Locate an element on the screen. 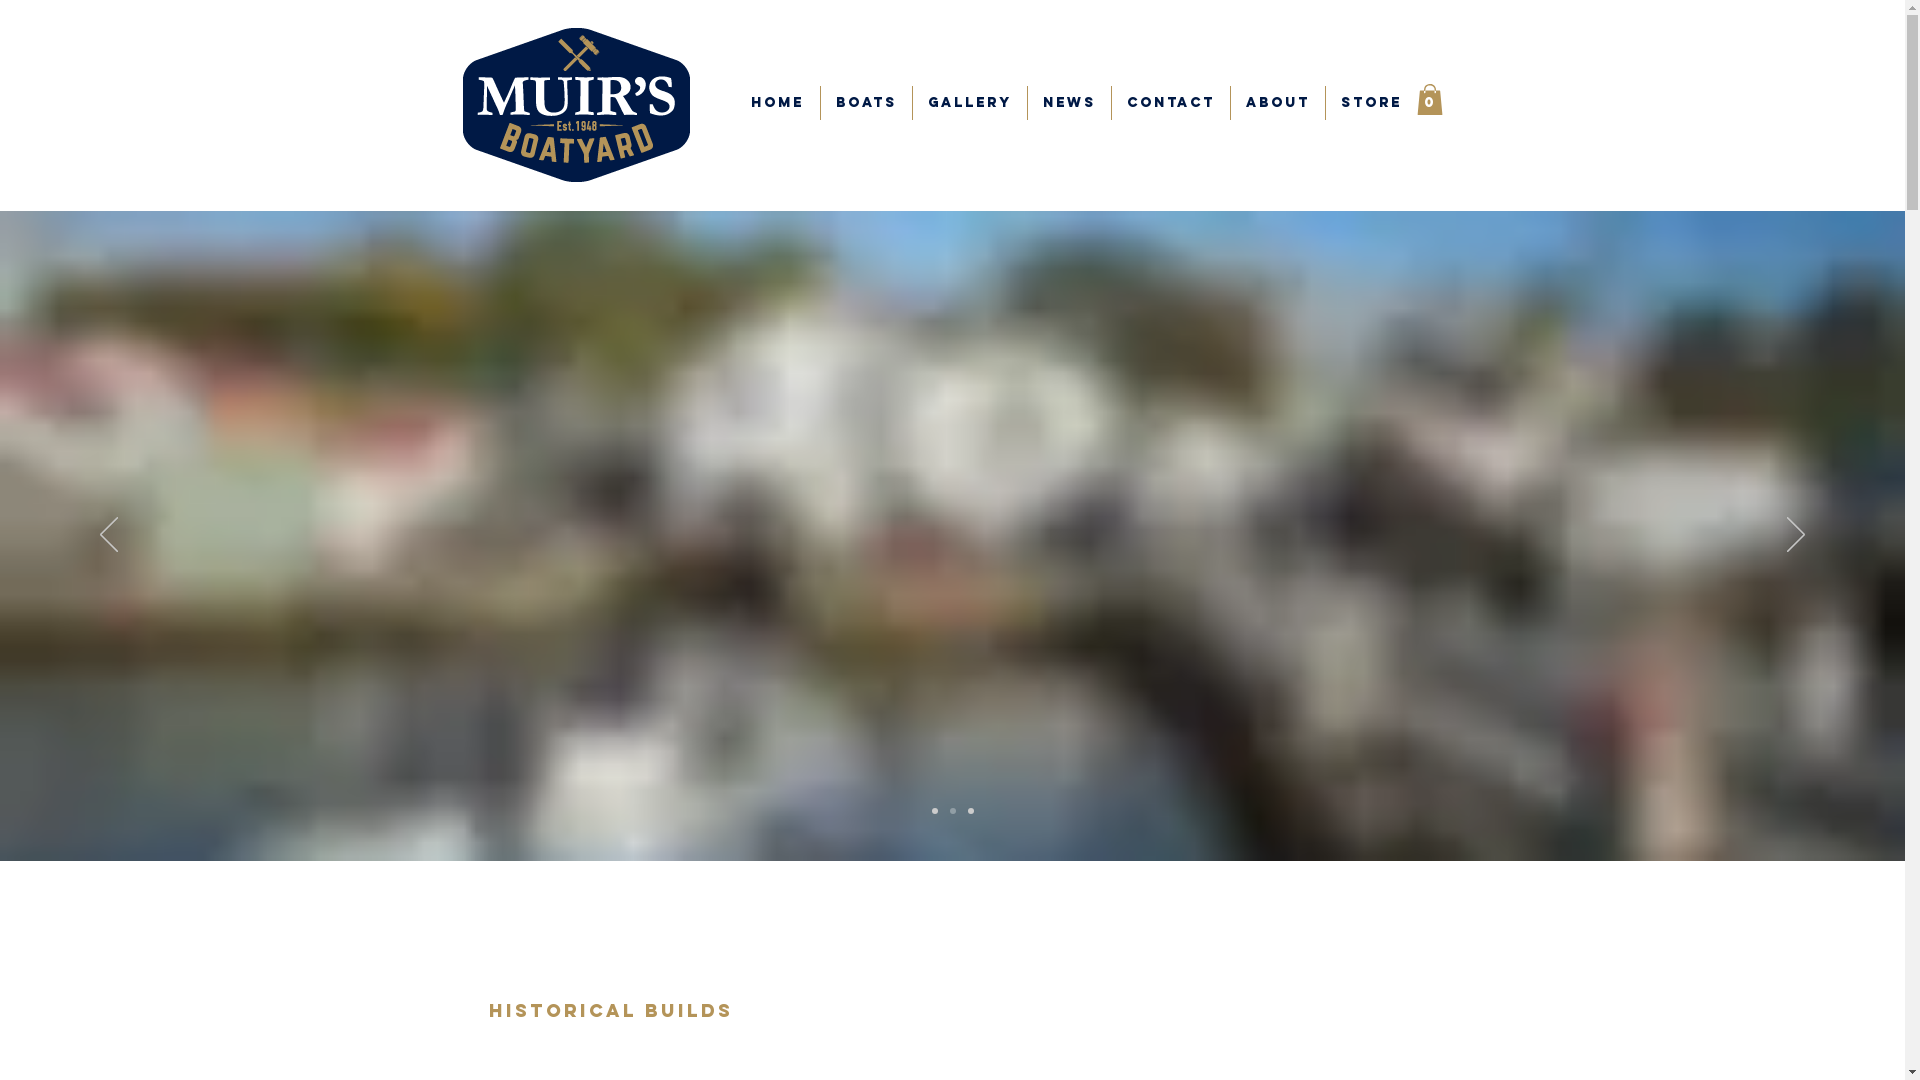 This screenshot has height=1080, width=1920. CONTACT is located at coordinates (1171, 103).